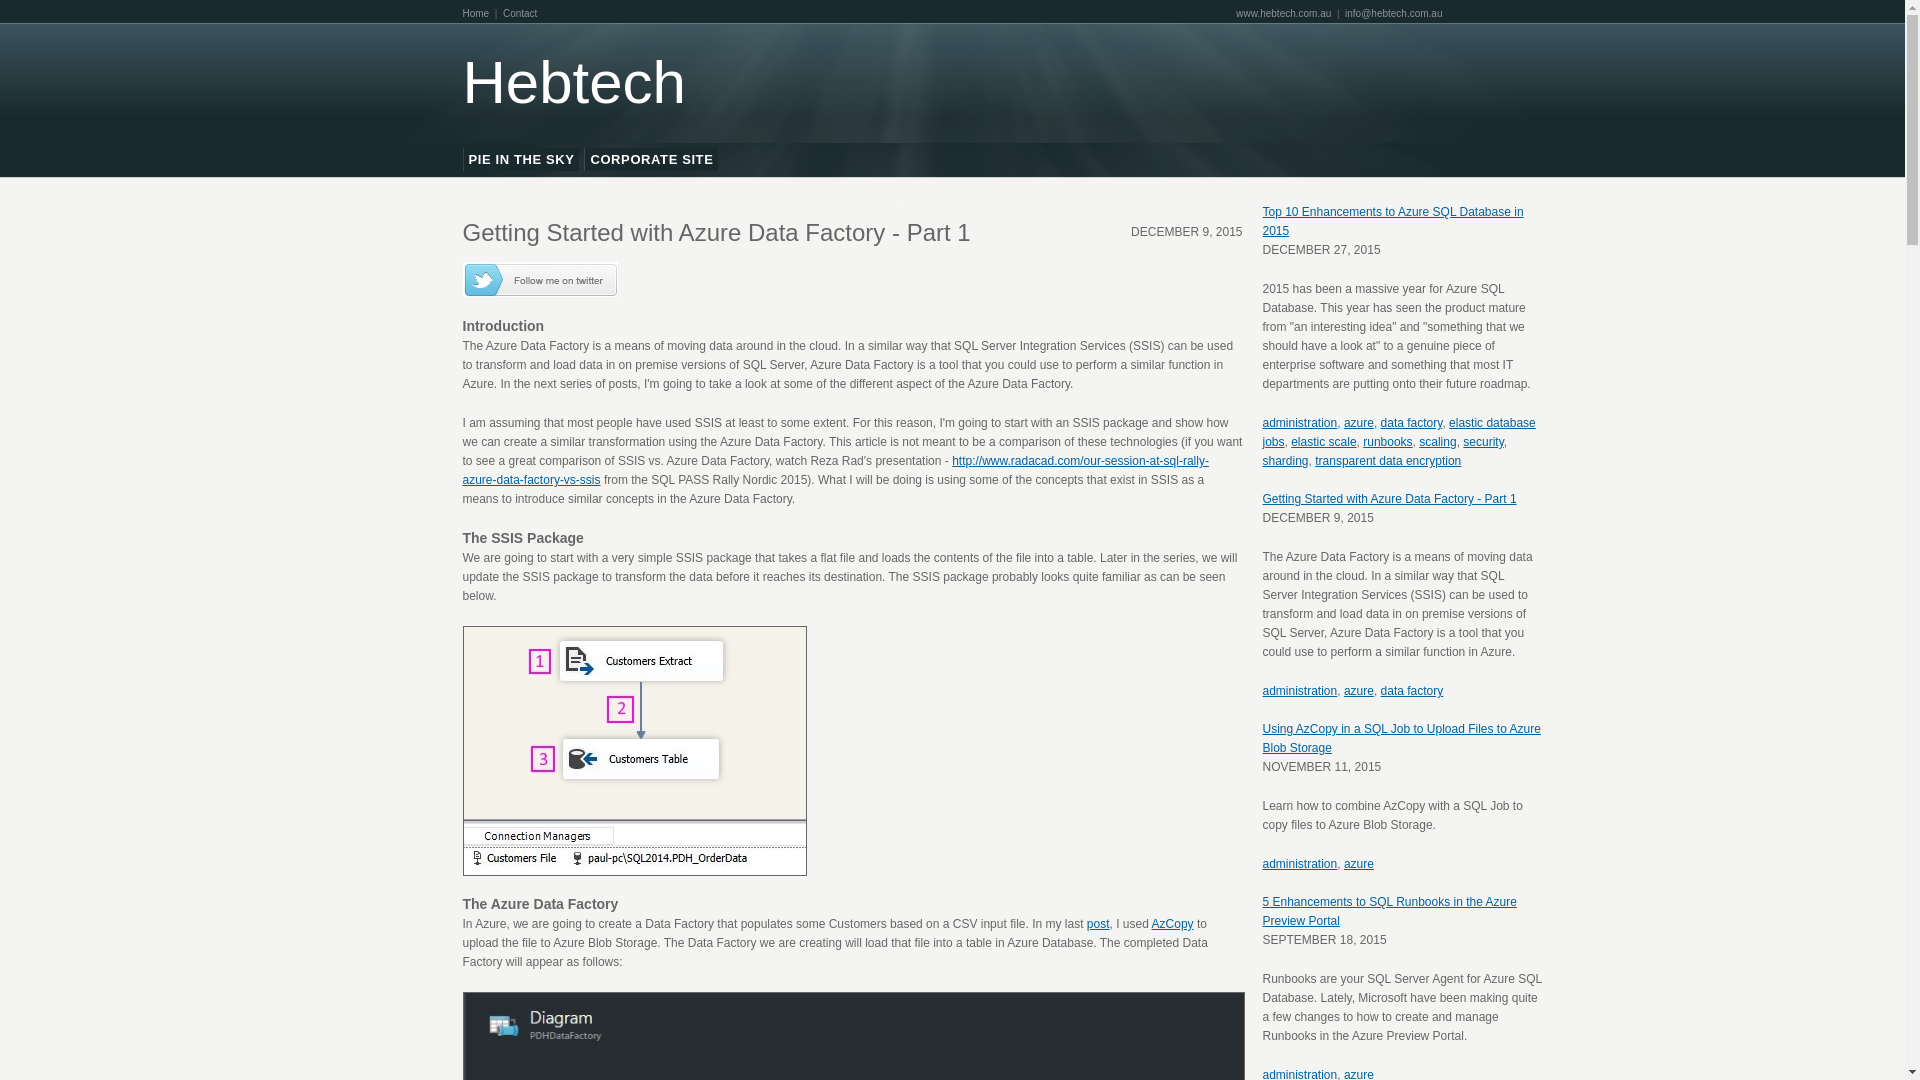 This screenshot has height=1080, width=1920. Describe the element at coordinates (652, 160) in the screenshot. I see `CORPORATE SITE` at that location.